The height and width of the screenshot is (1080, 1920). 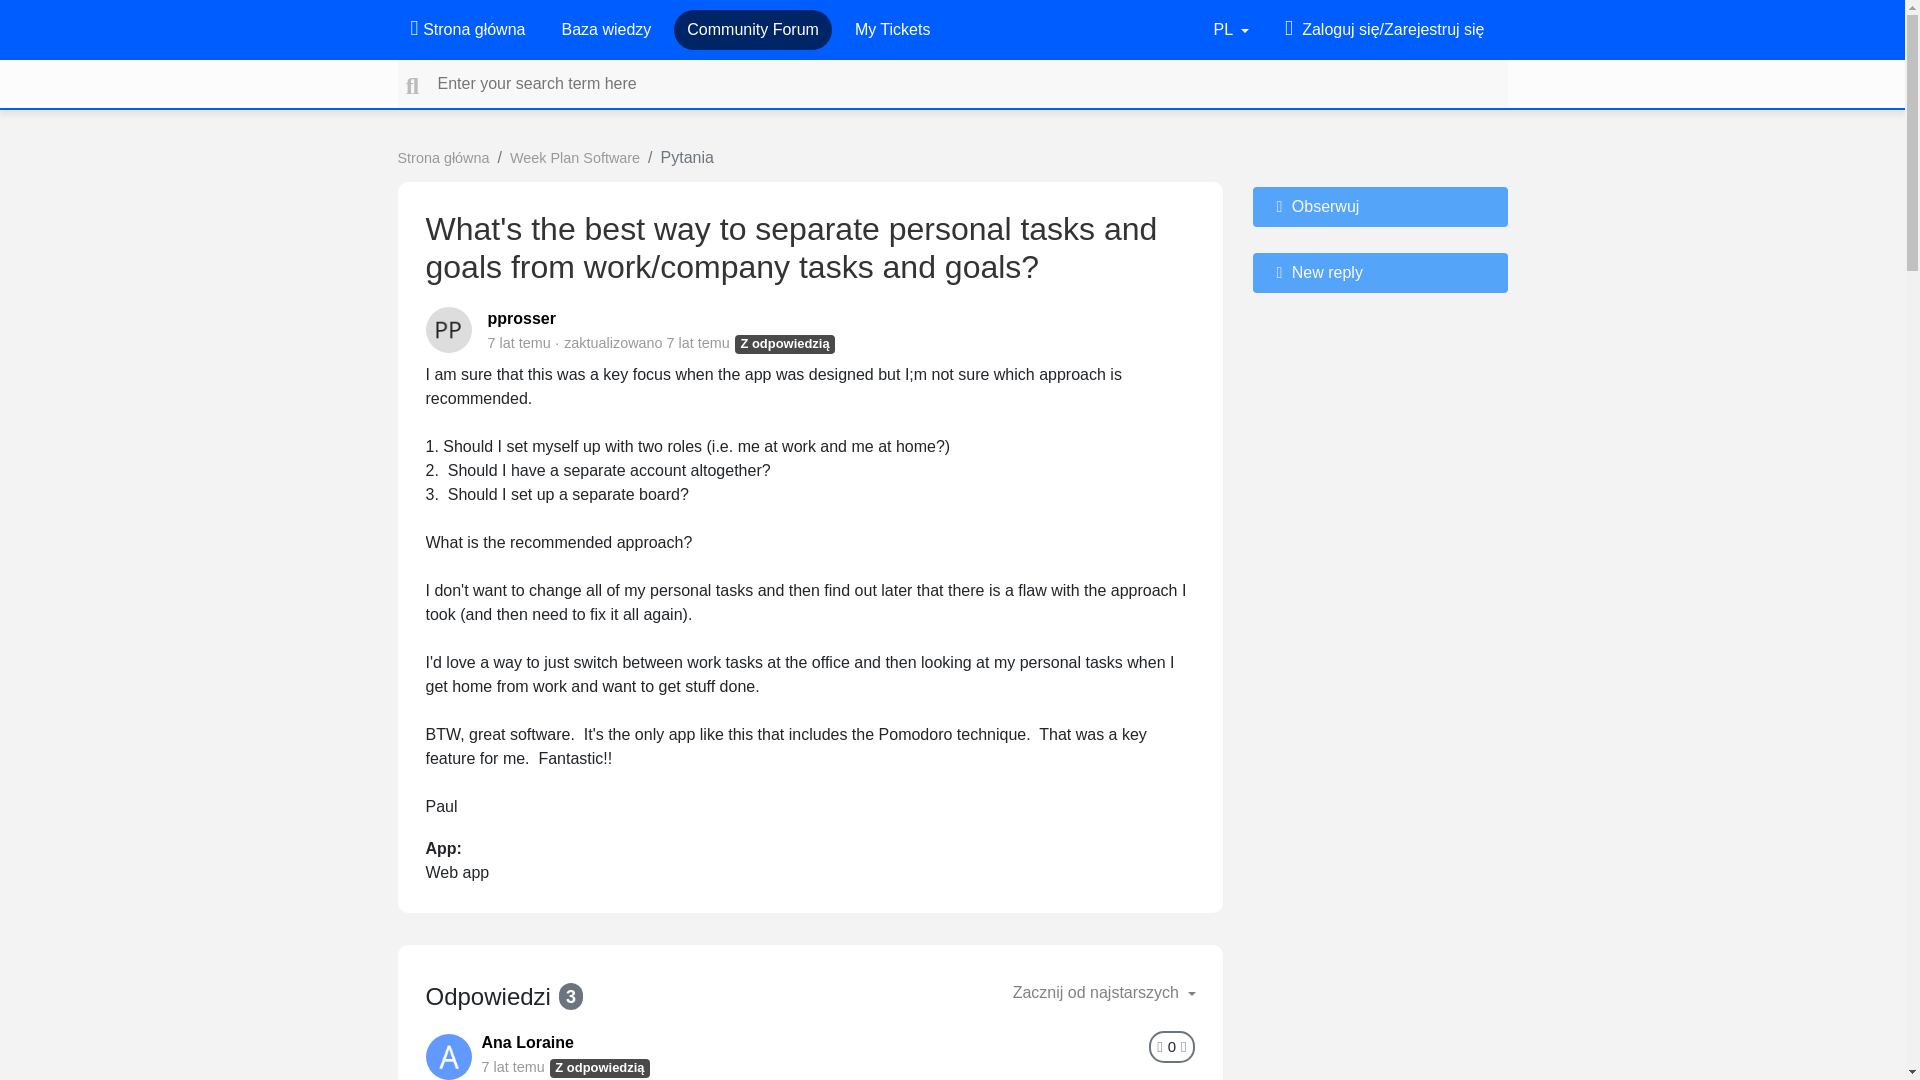 I want to click on Baza wiedzy, so click(x=605, y=29).